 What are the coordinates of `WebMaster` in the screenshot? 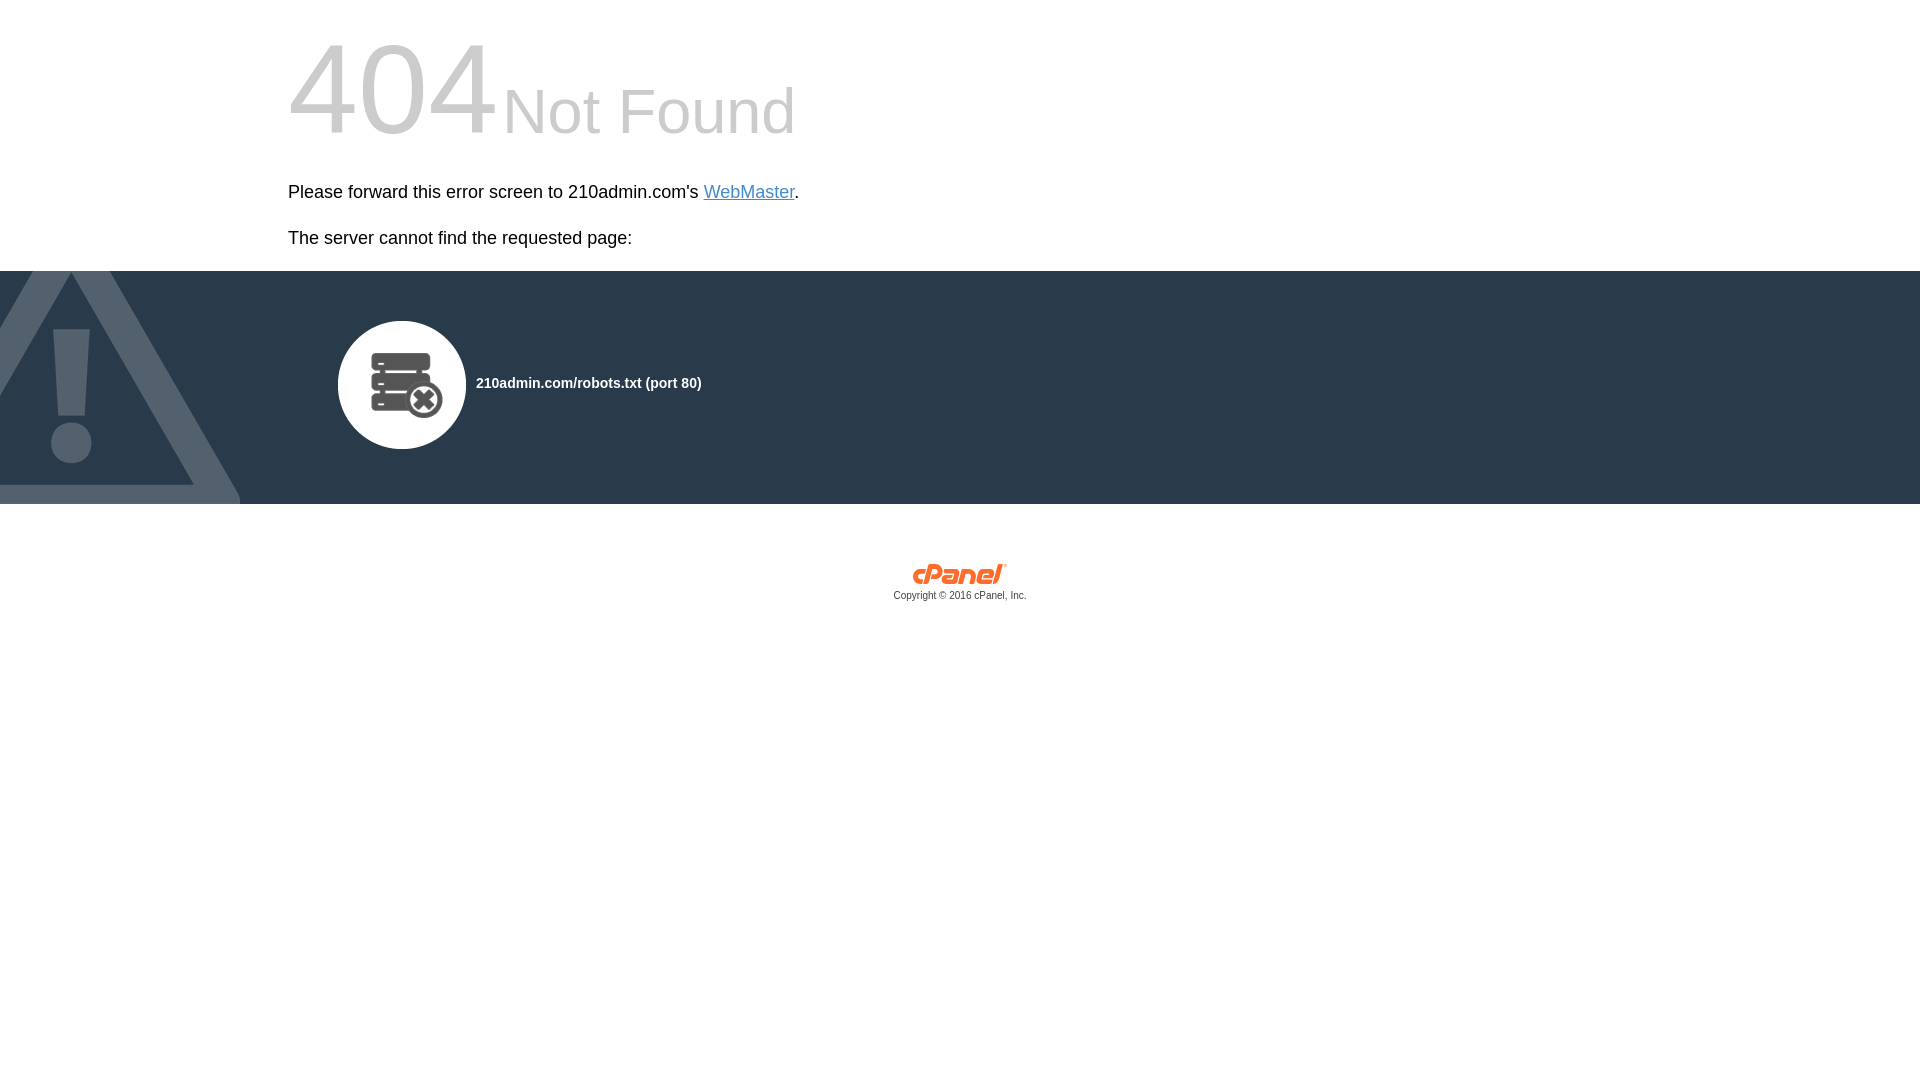 It's located at (750, 192).